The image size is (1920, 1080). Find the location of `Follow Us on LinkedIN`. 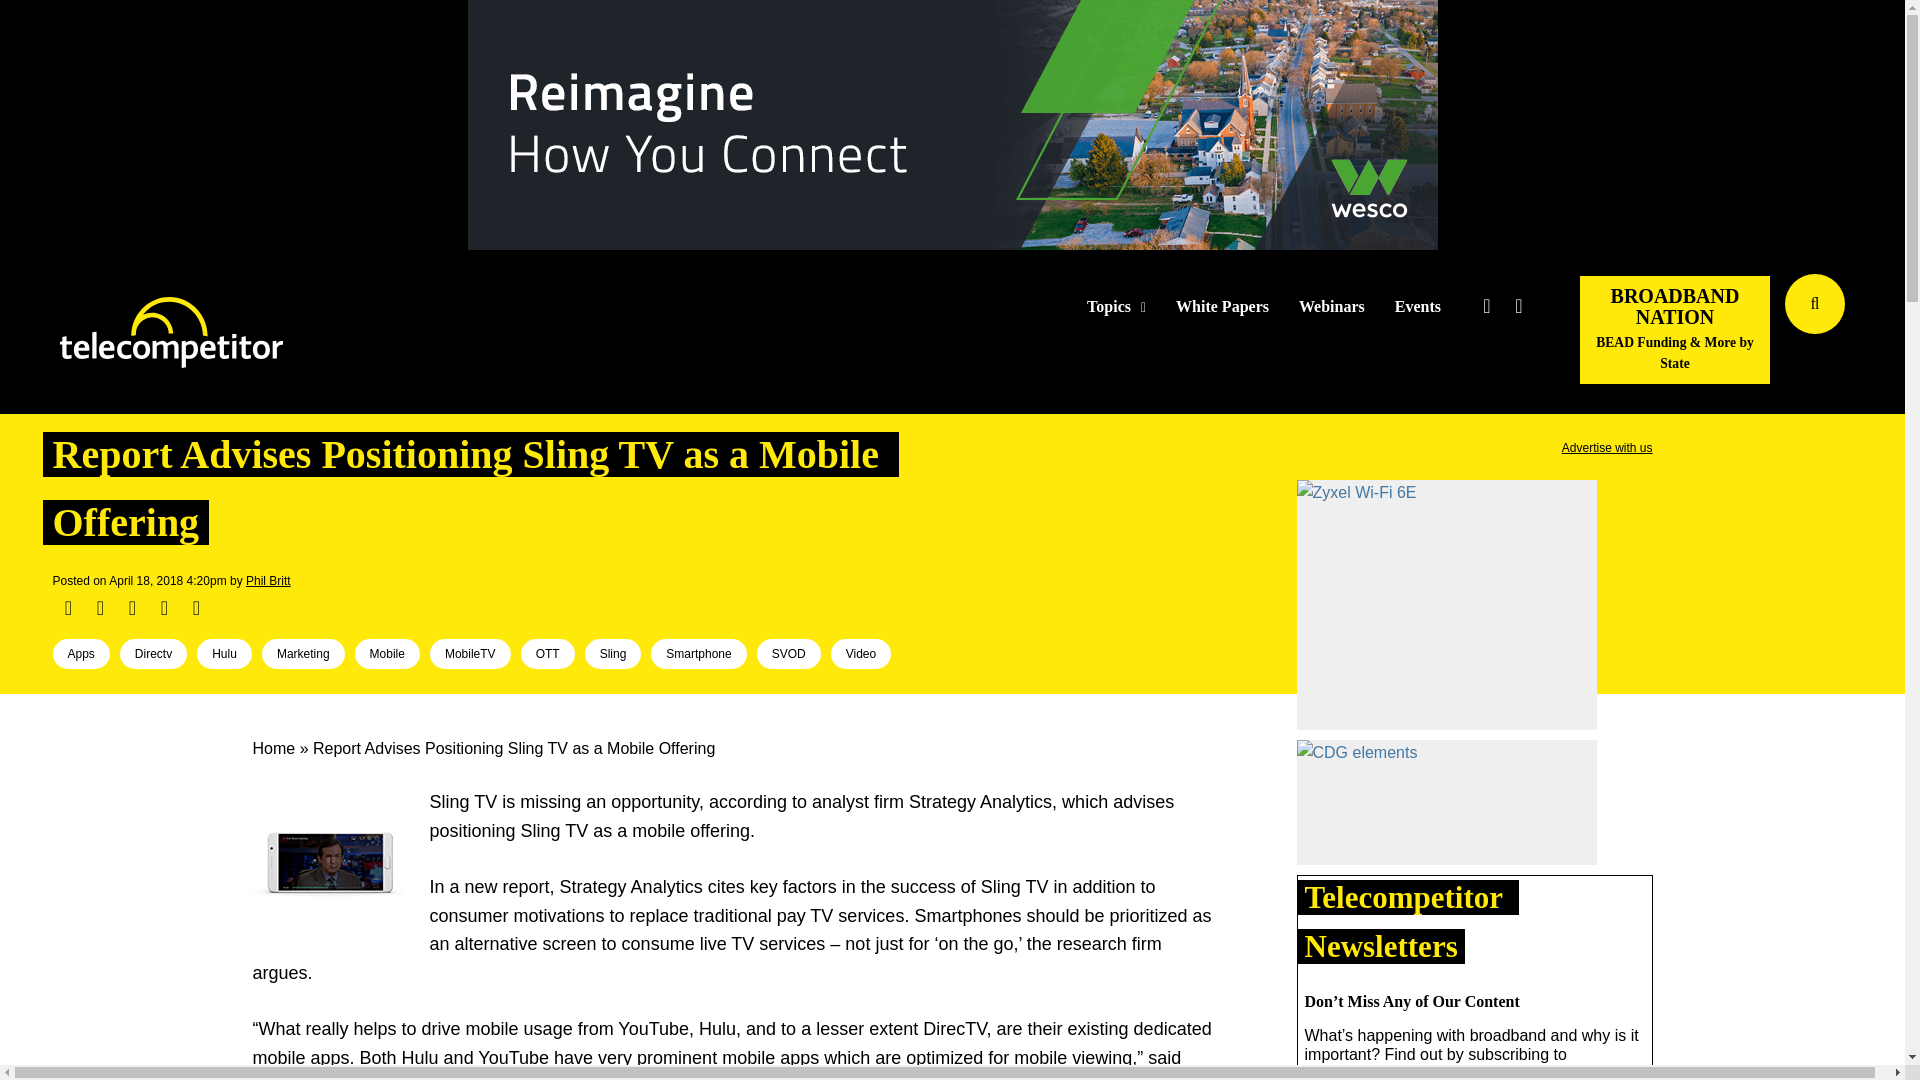

Follow Us on LinkedIN is located at coordinates (1518, 306).